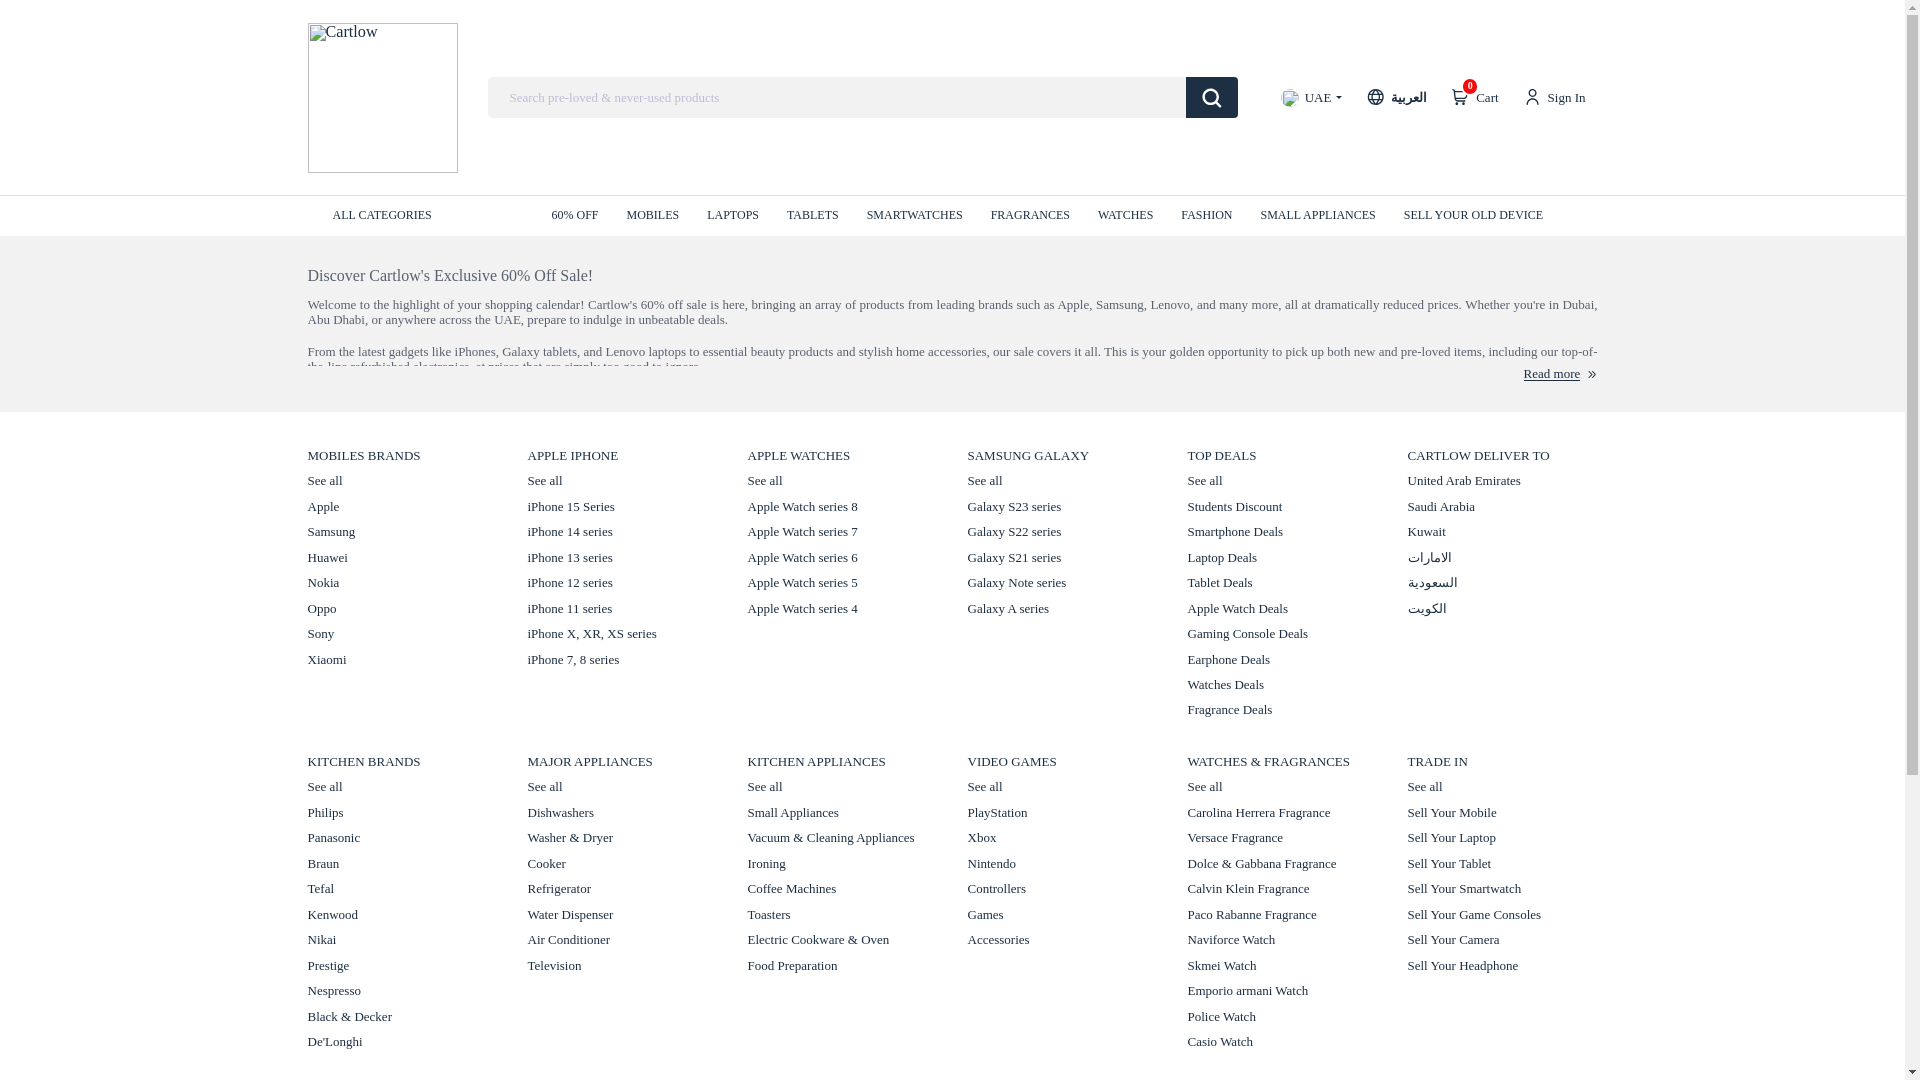 This screenshot has width=1920, height=1080. I want to click on Sign In, so click(1554, 97).